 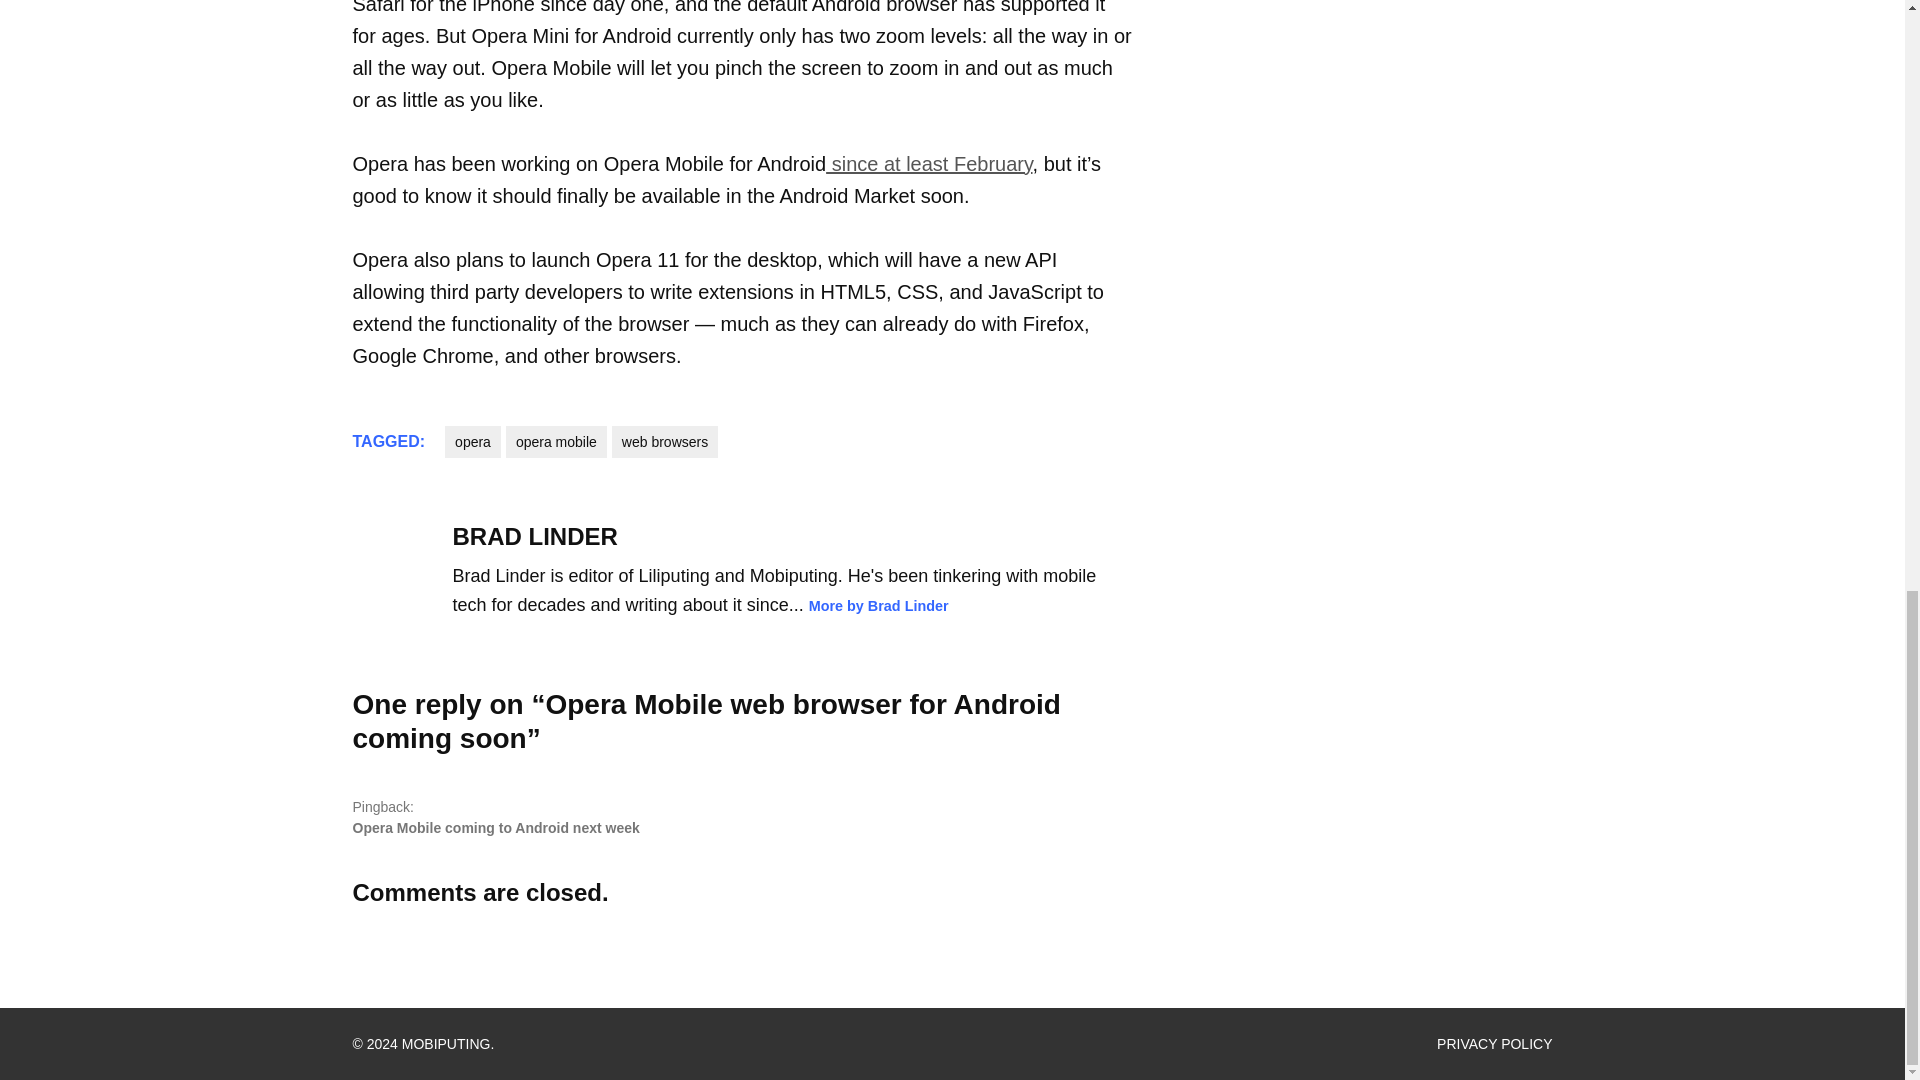 I want to click on since at least February, so click(x=928, y=164).